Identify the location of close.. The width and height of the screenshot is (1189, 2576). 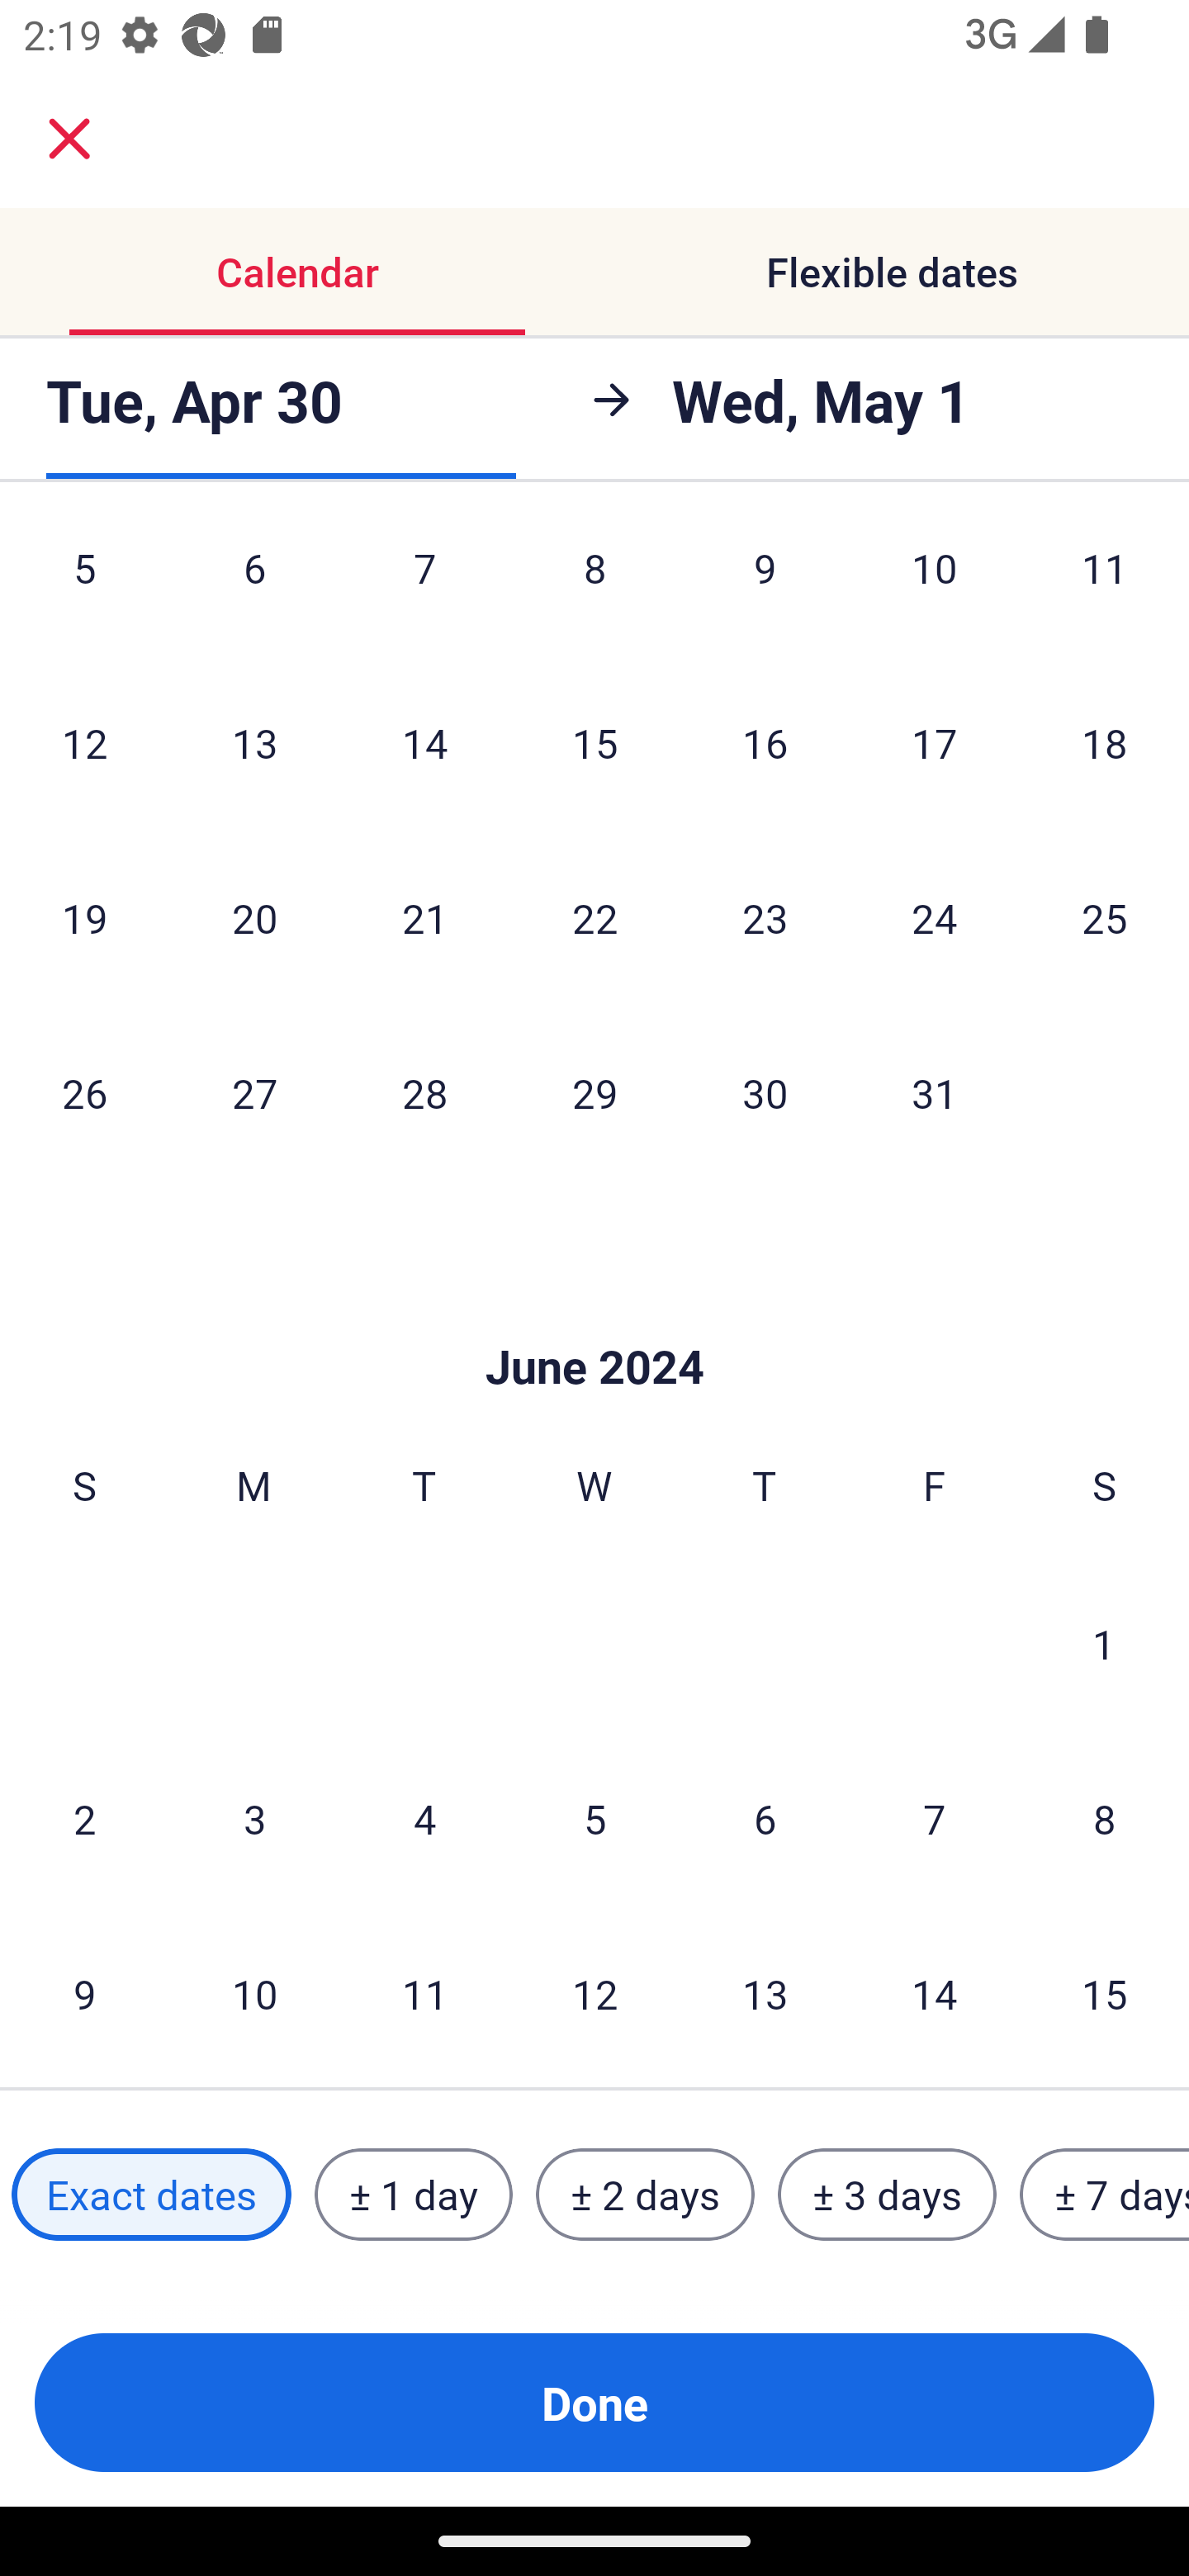
(69, 139).